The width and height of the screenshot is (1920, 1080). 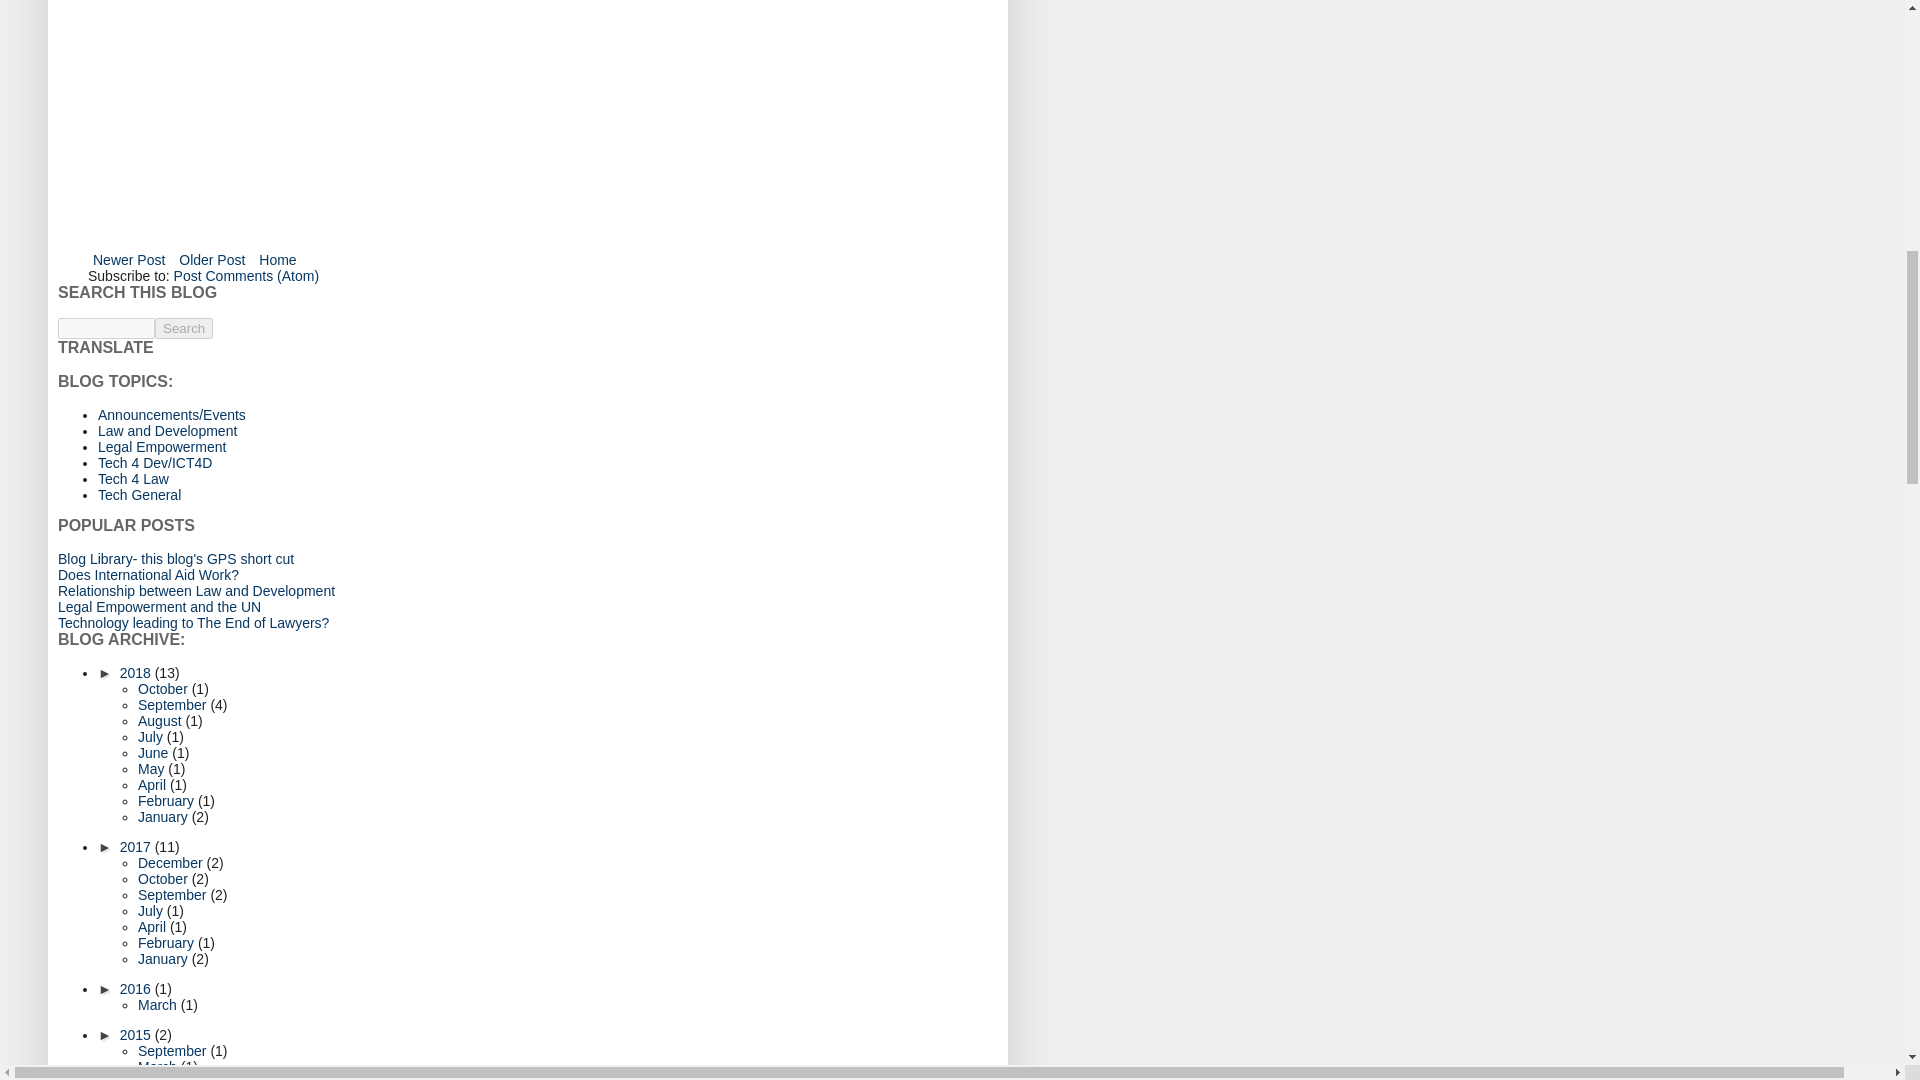 I want to click on Older Post, so click(x=212, y=260).